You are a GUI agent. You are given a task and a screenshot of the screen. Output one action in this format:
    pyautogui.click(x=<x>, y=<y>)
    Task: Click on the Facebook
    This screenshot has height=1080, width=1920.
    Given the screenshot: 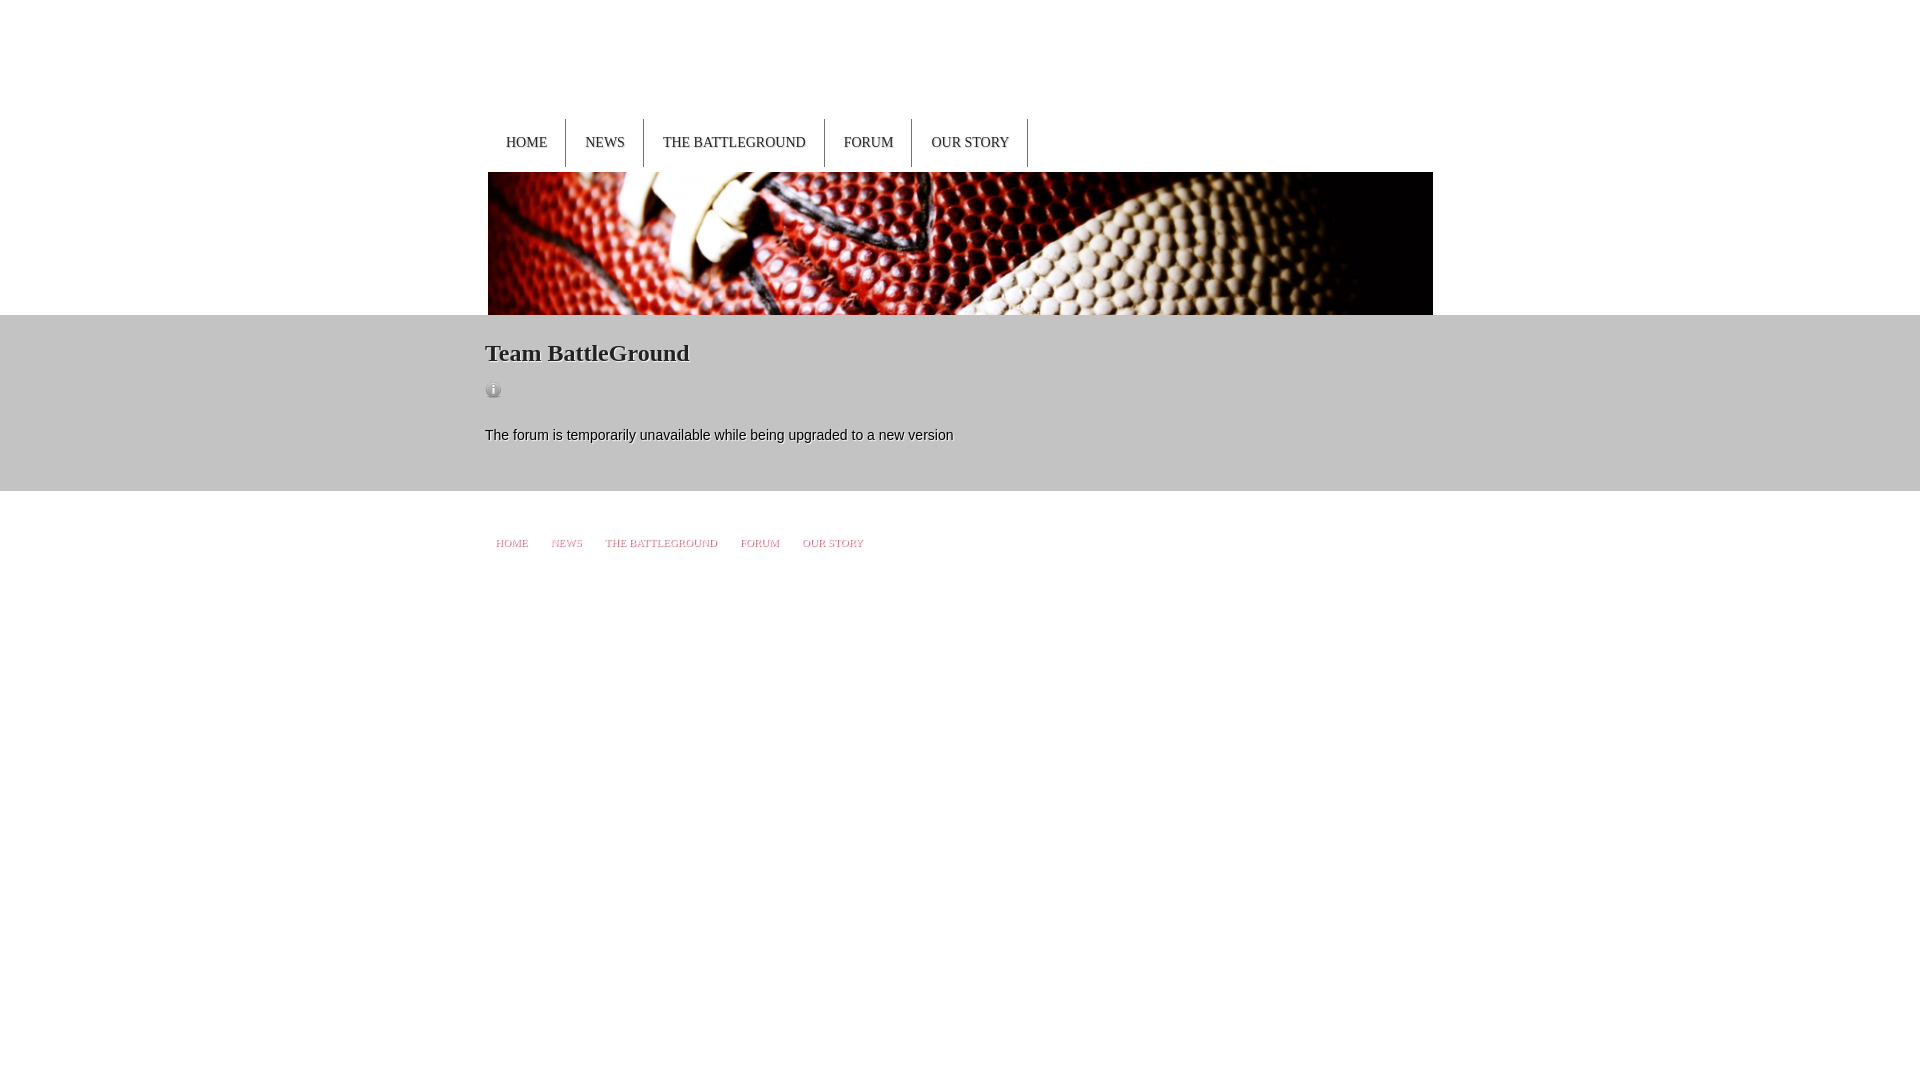 What is the action you would take?
    pyautogui.click(x=1457, y=15)
    